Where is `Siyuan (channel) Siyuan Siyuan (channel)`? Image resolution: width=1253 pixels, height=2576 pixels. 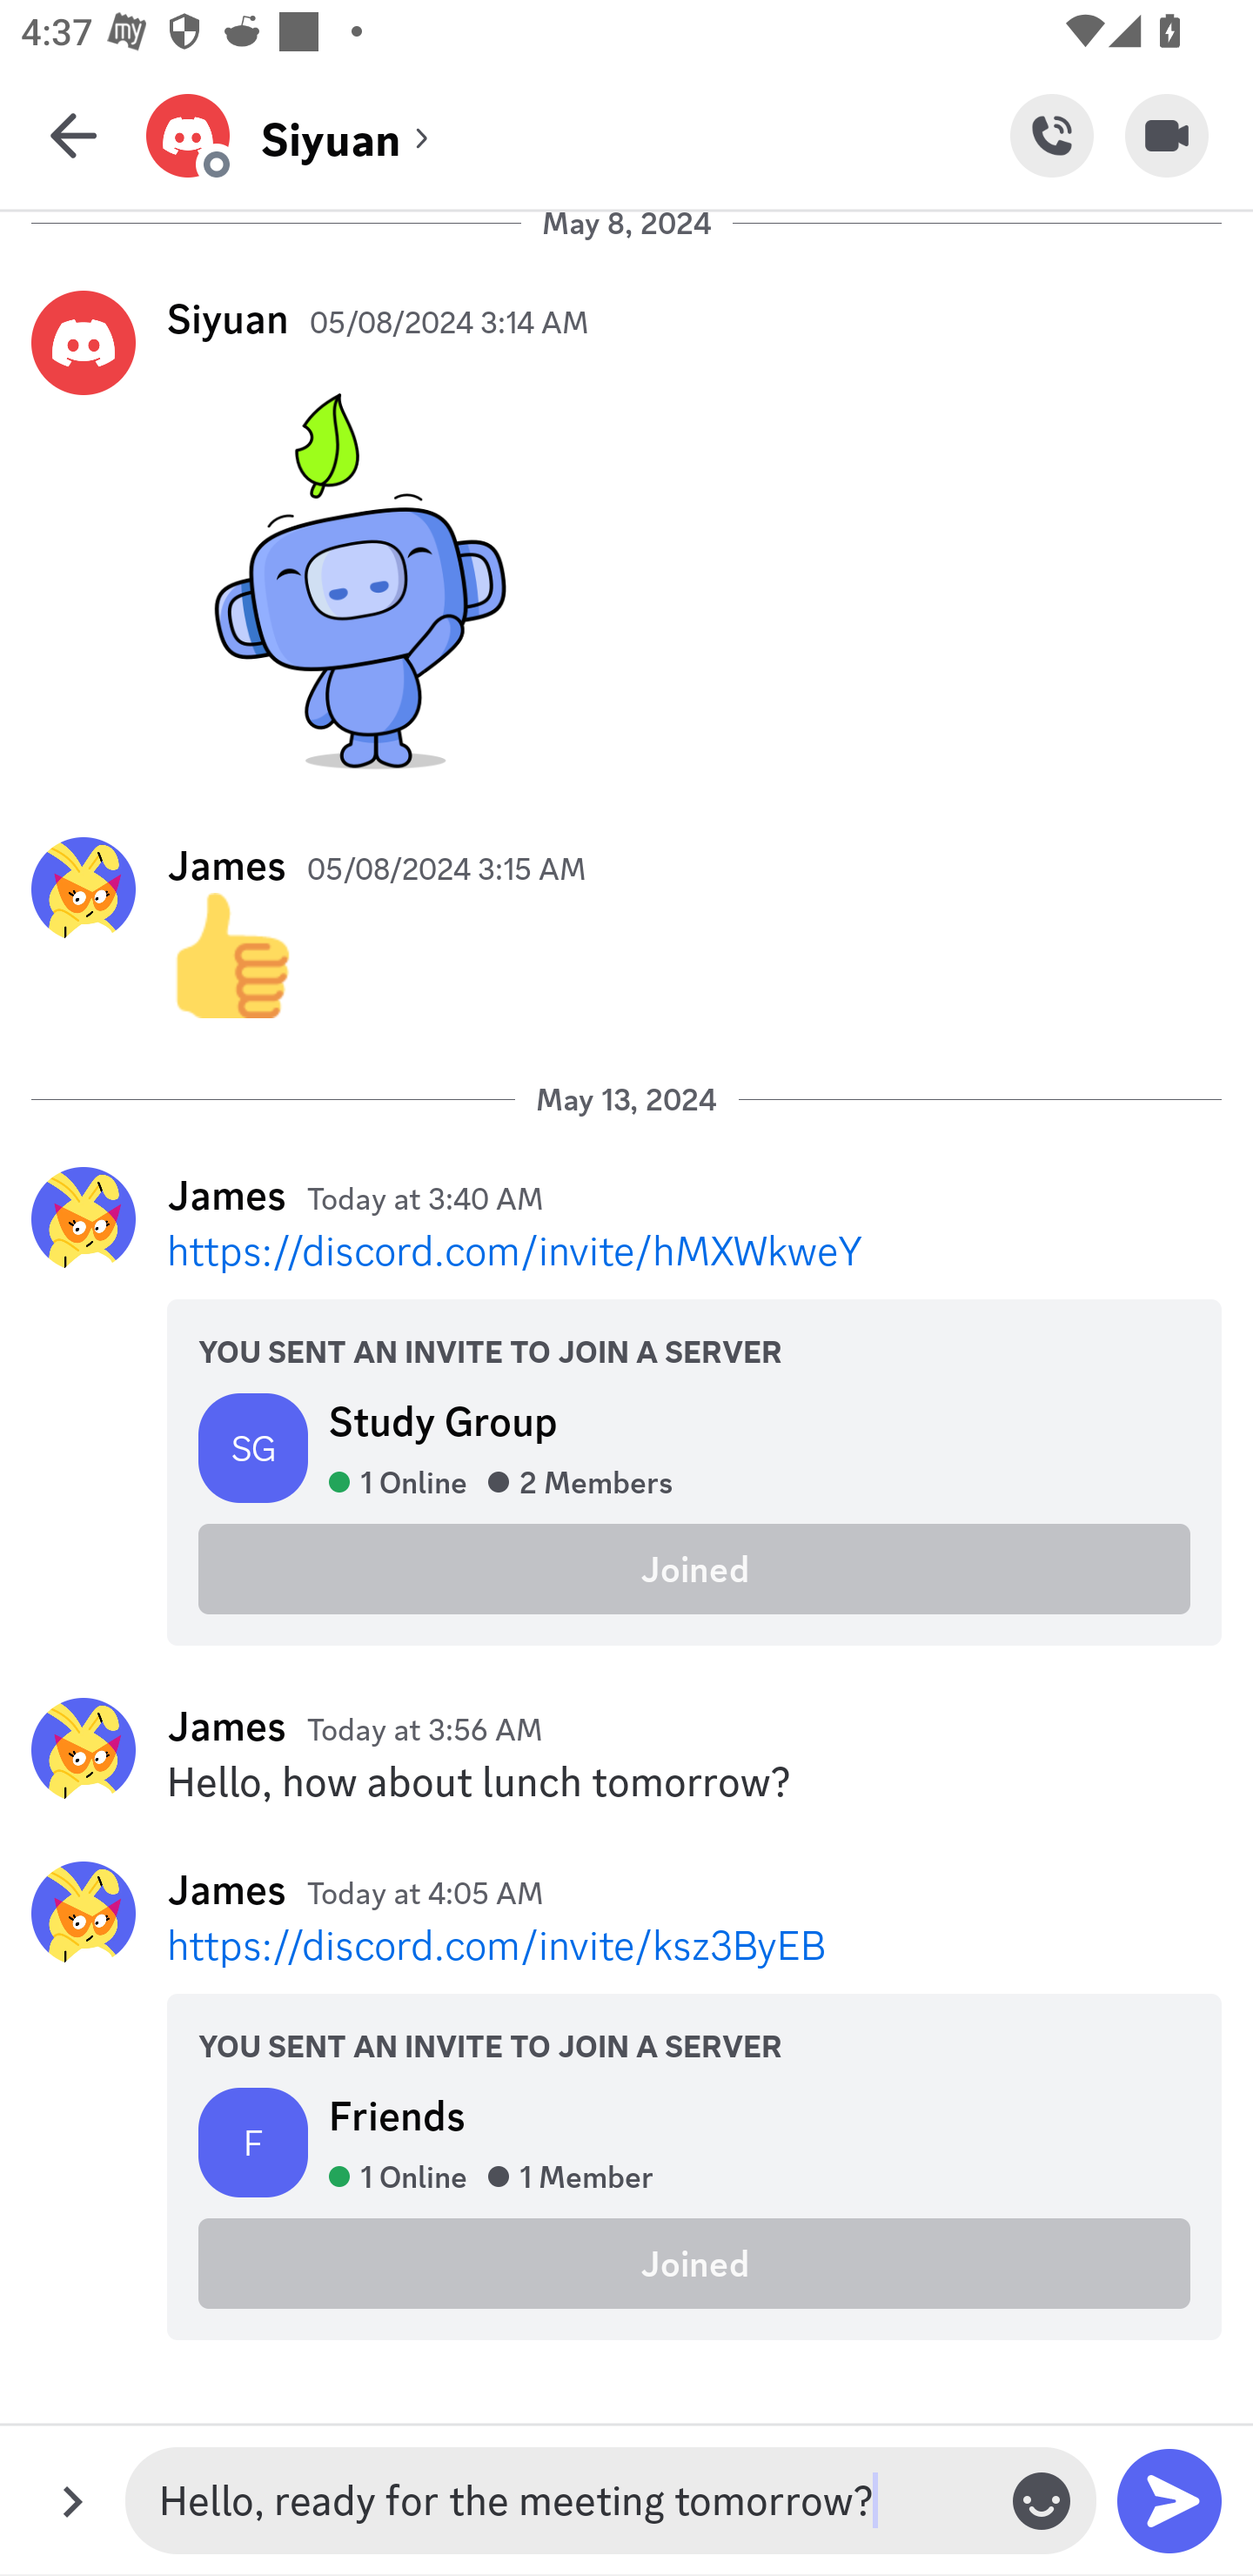 Siyuan (channel) Siyuan Siyuan (channel) is located at coordinates (578, 135).